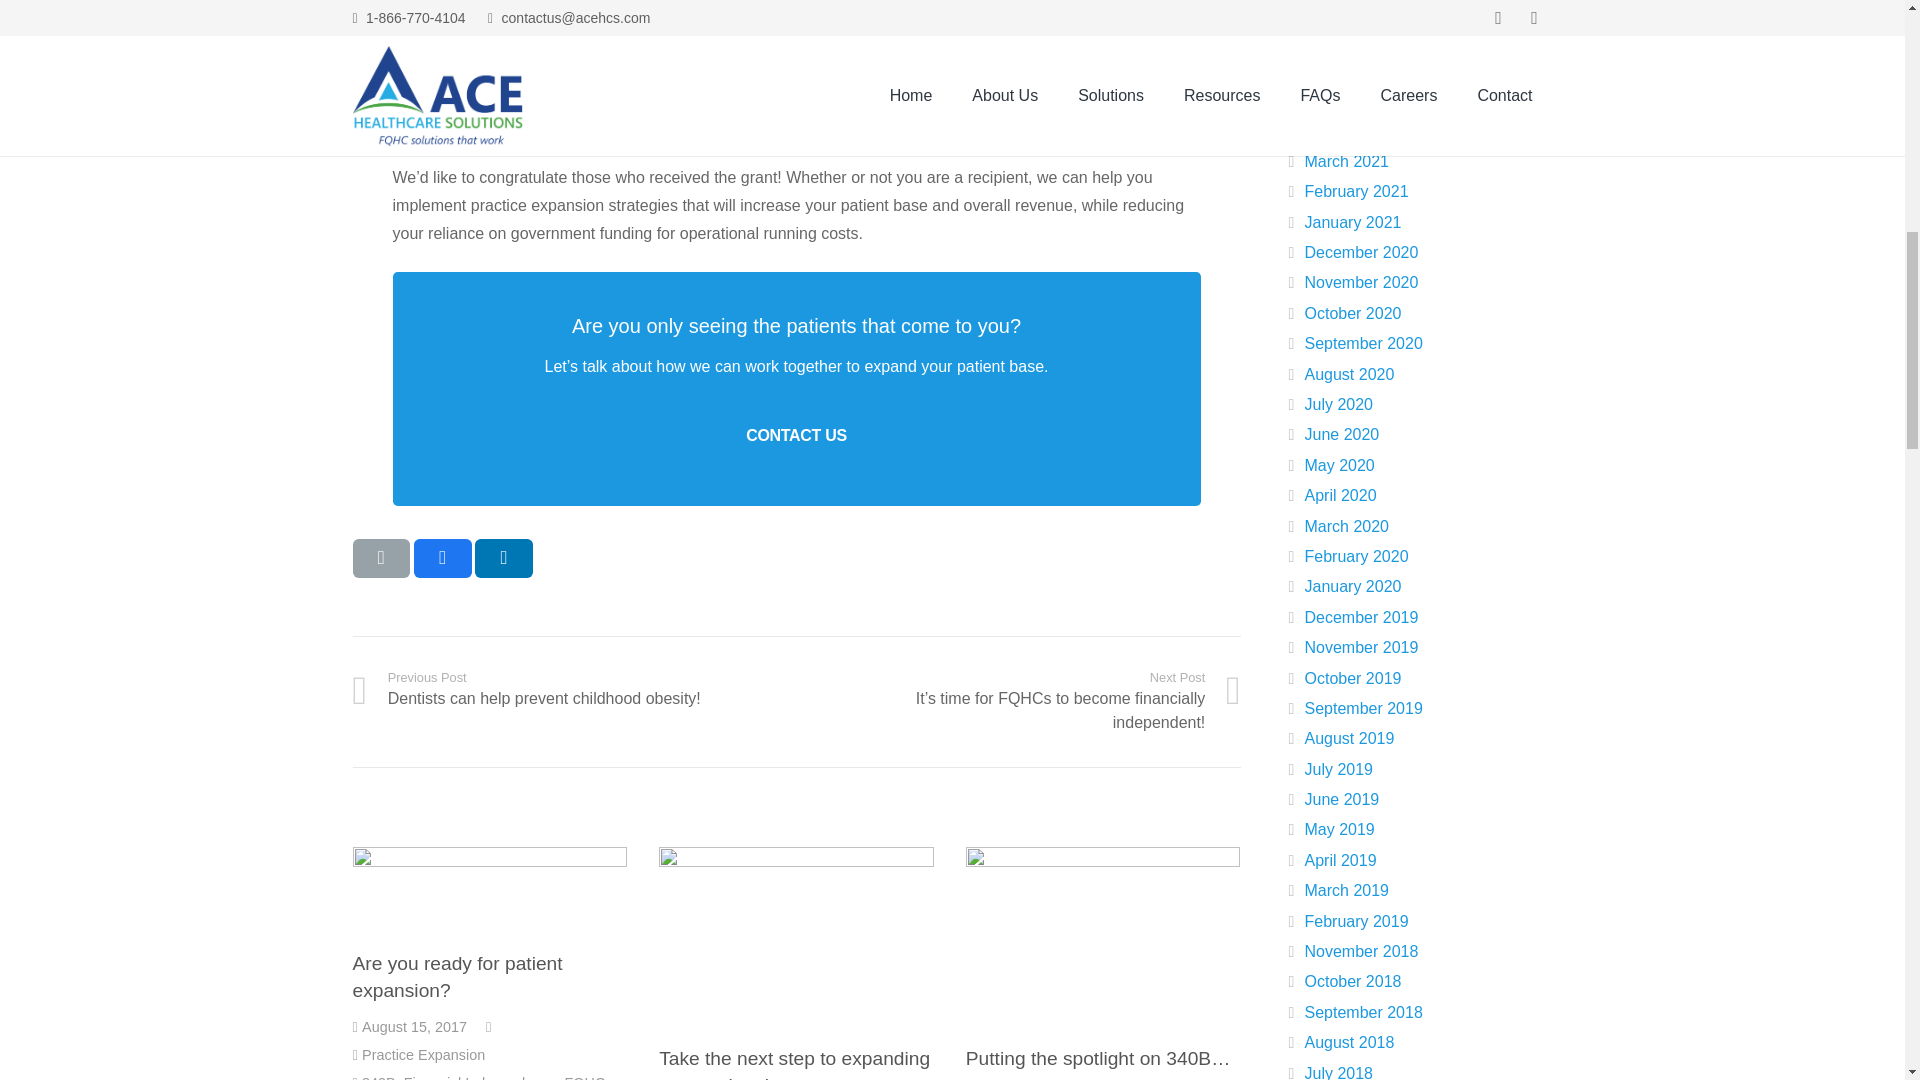 Image resolution: width=1920 pixels, height=1080 pixels. I want to click on Are you ready for patient expansion?, so click(456, 976).